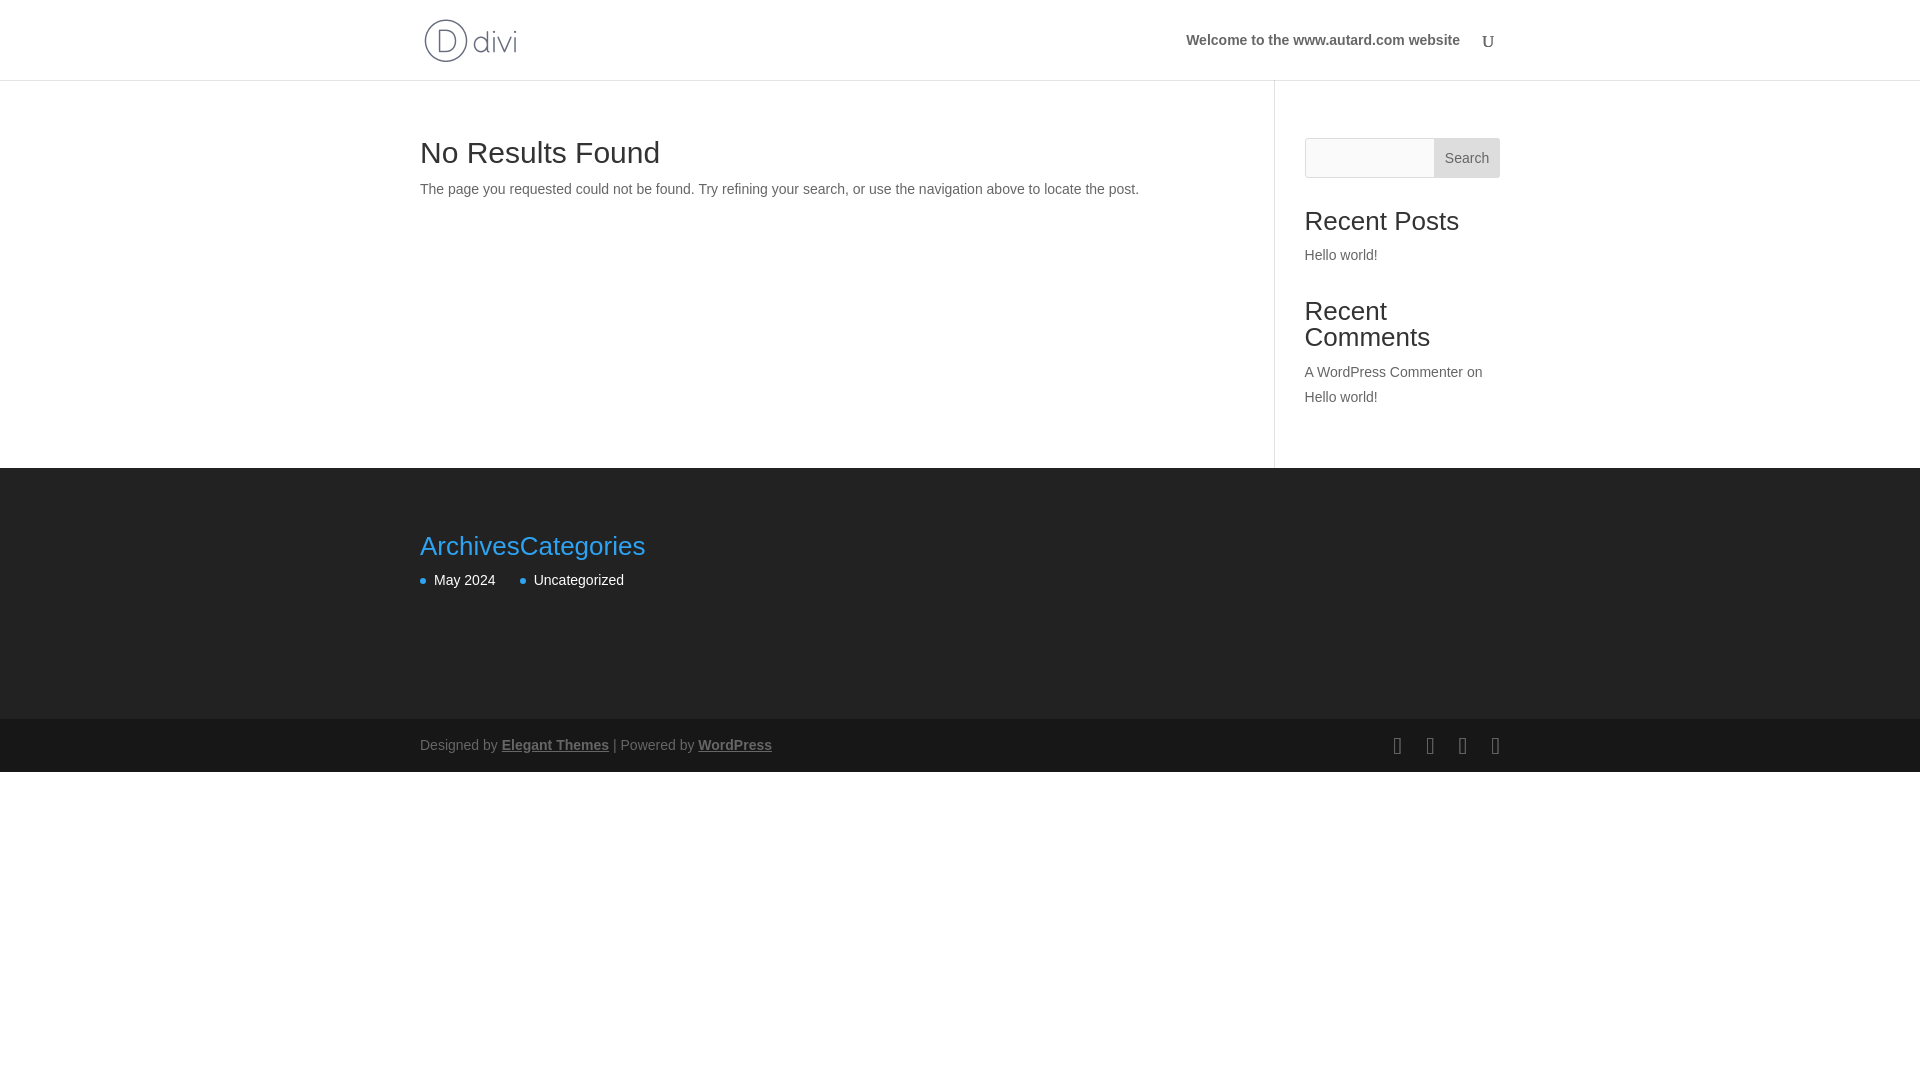  Describe the element at coordinates (464, 580) in the screenshot. I see `May 2024` at that location.